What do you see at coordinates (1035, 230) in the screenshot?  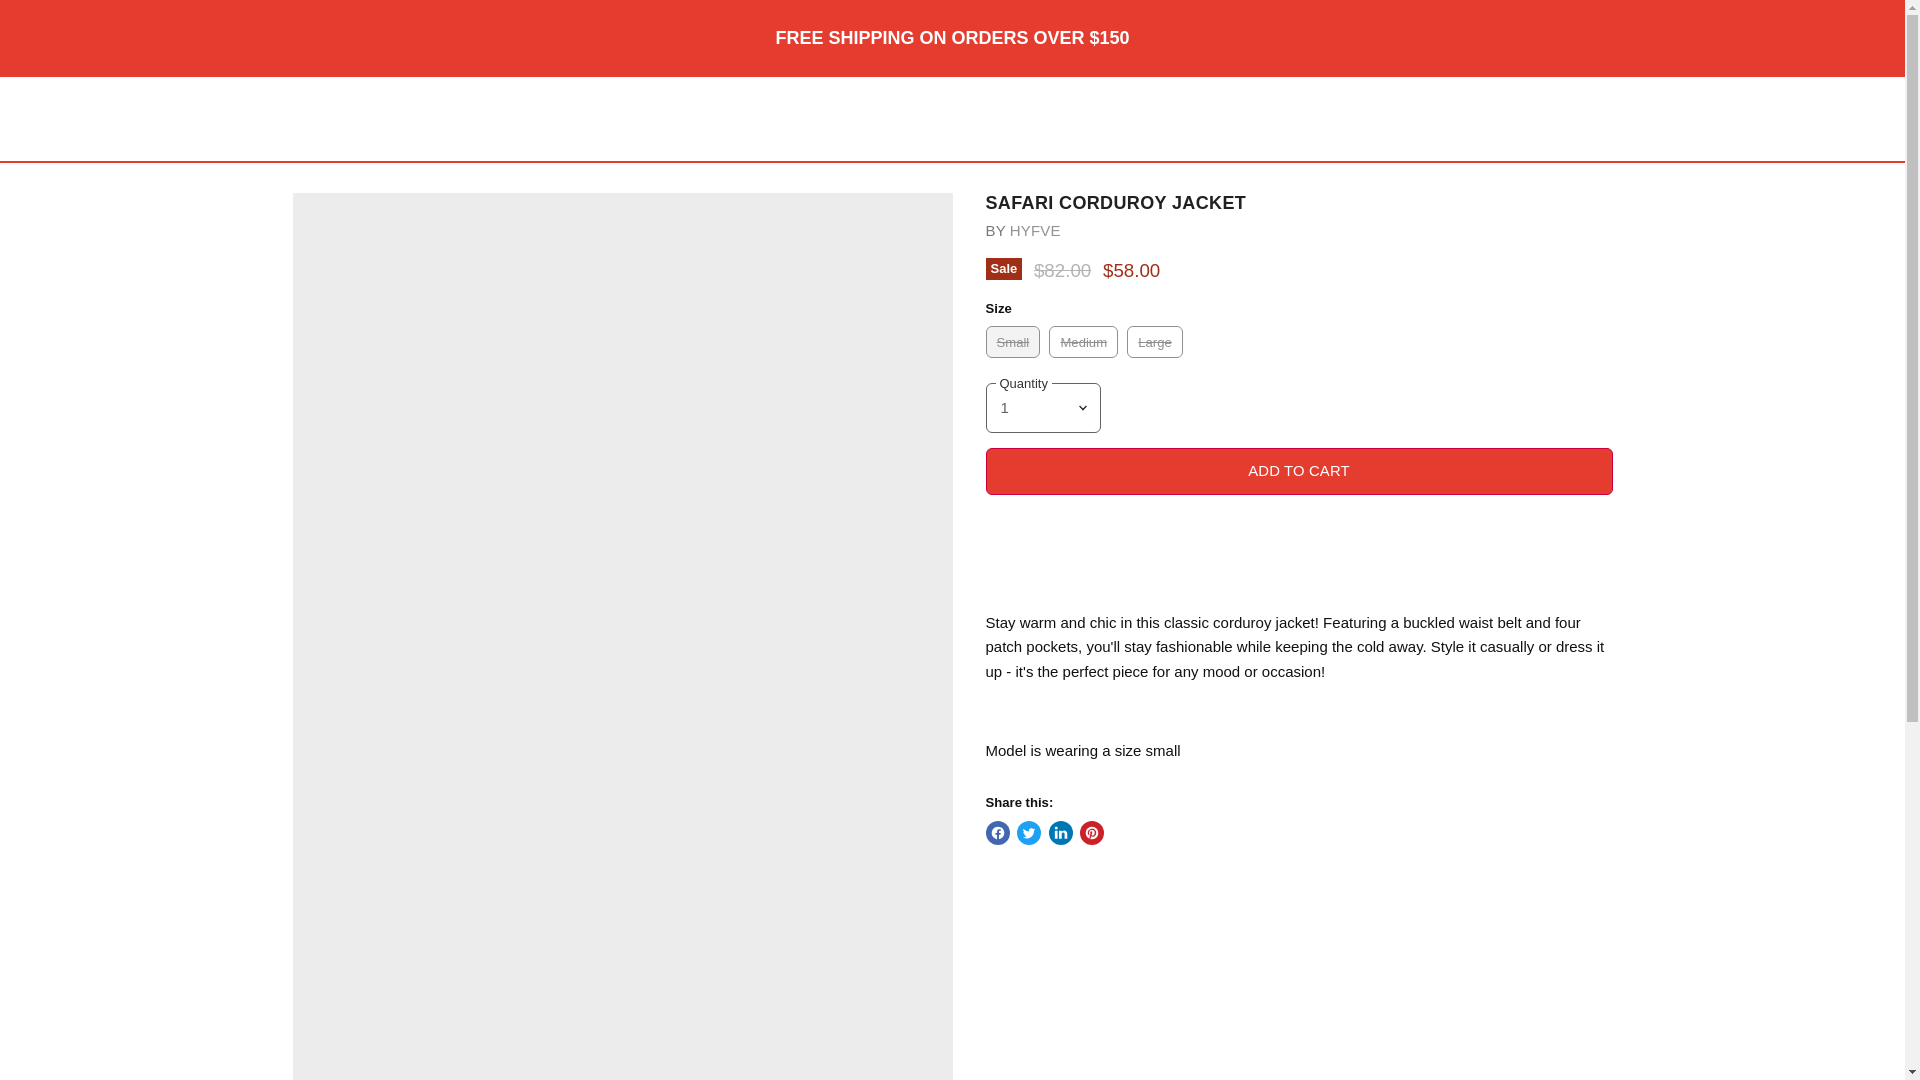 I see `HYFVE` at bounding box center [1035, 230].